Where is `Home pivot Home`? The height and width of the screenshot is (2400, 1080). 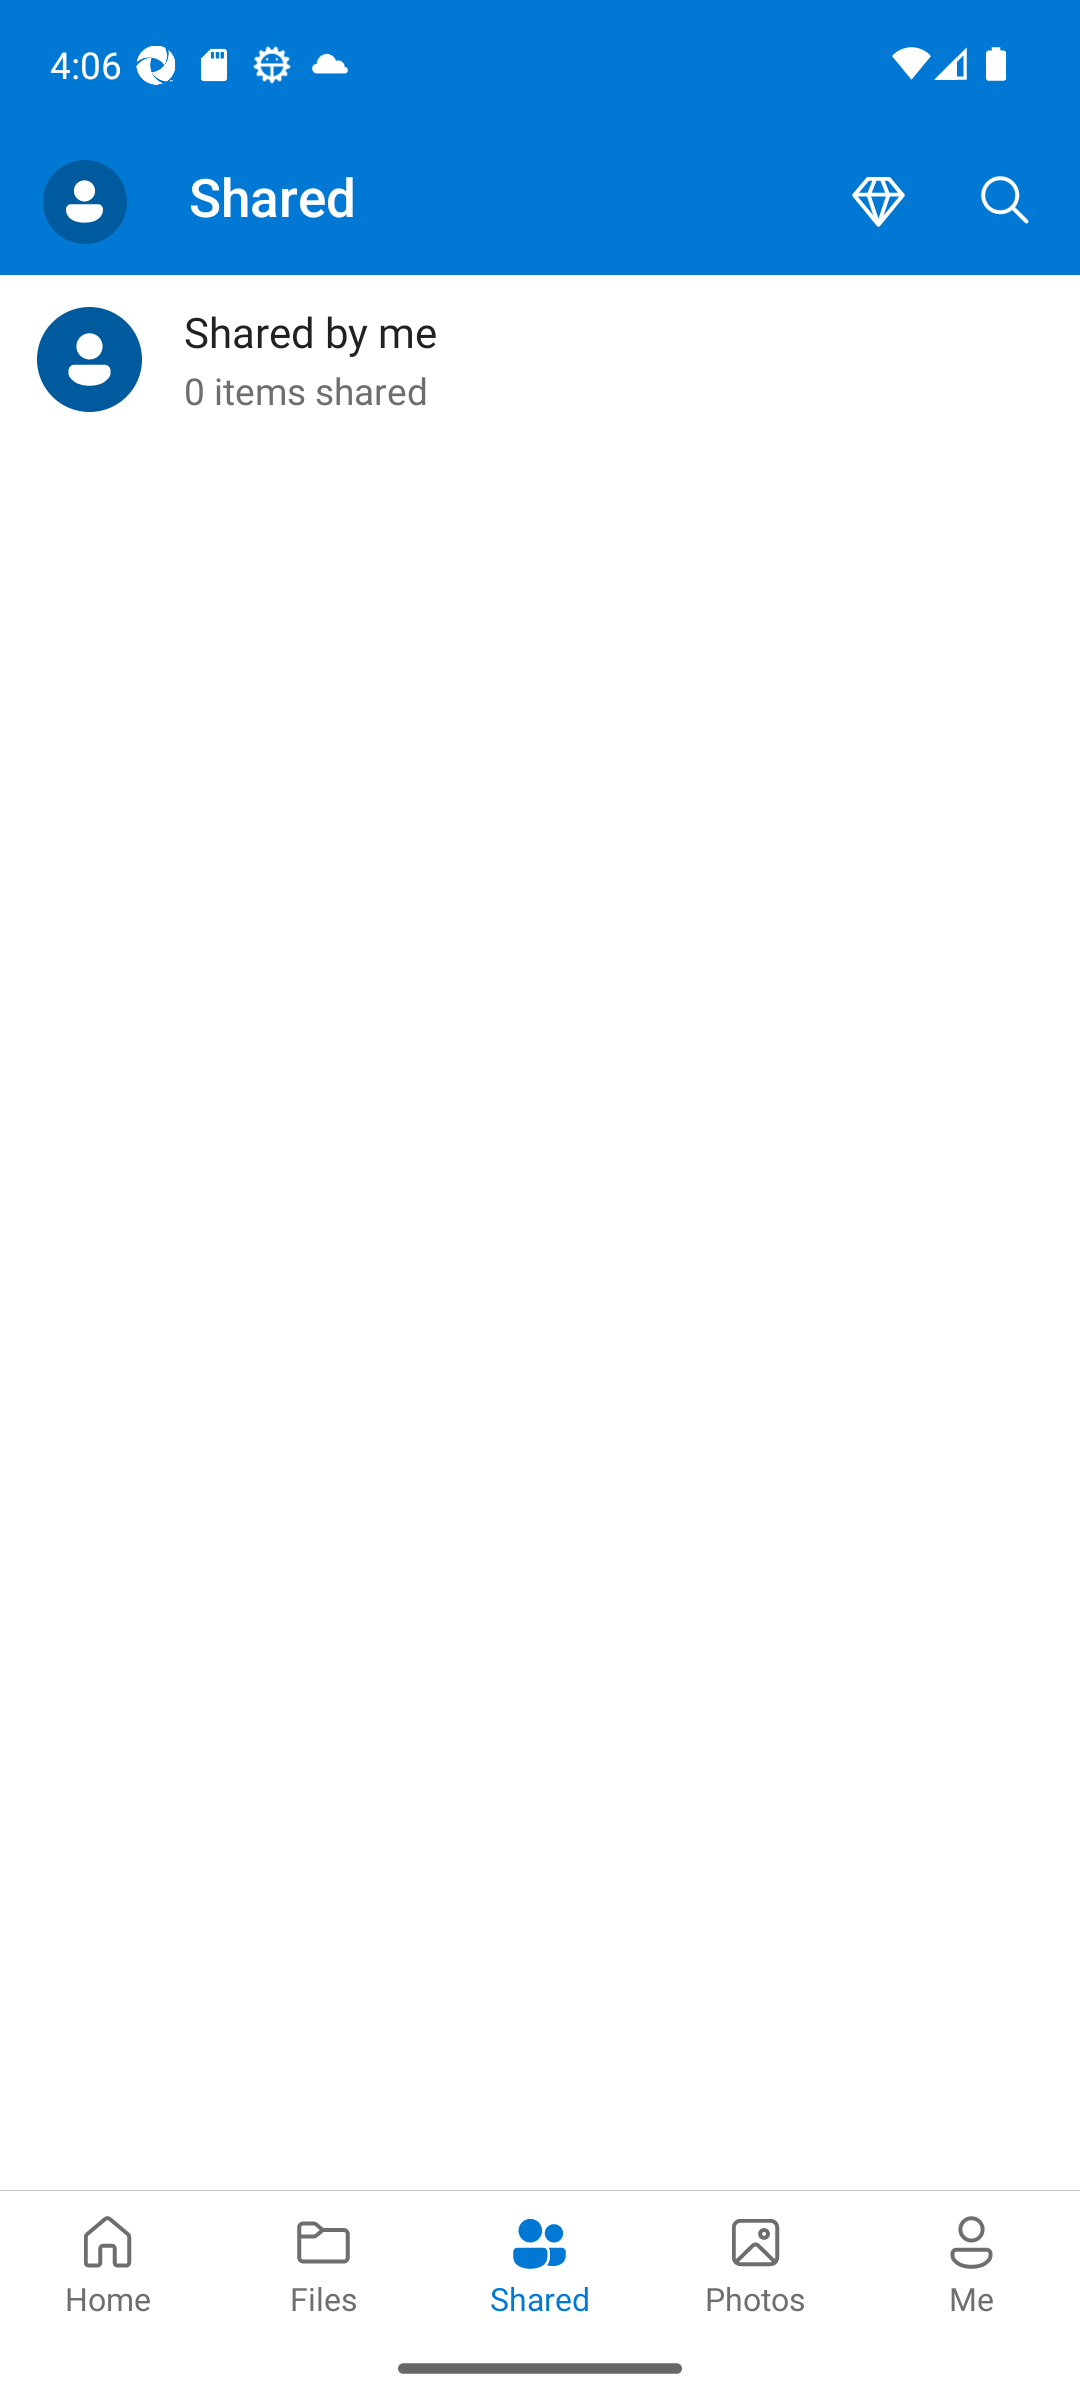
Home pivot Home is located at coordinates (108, 2262).